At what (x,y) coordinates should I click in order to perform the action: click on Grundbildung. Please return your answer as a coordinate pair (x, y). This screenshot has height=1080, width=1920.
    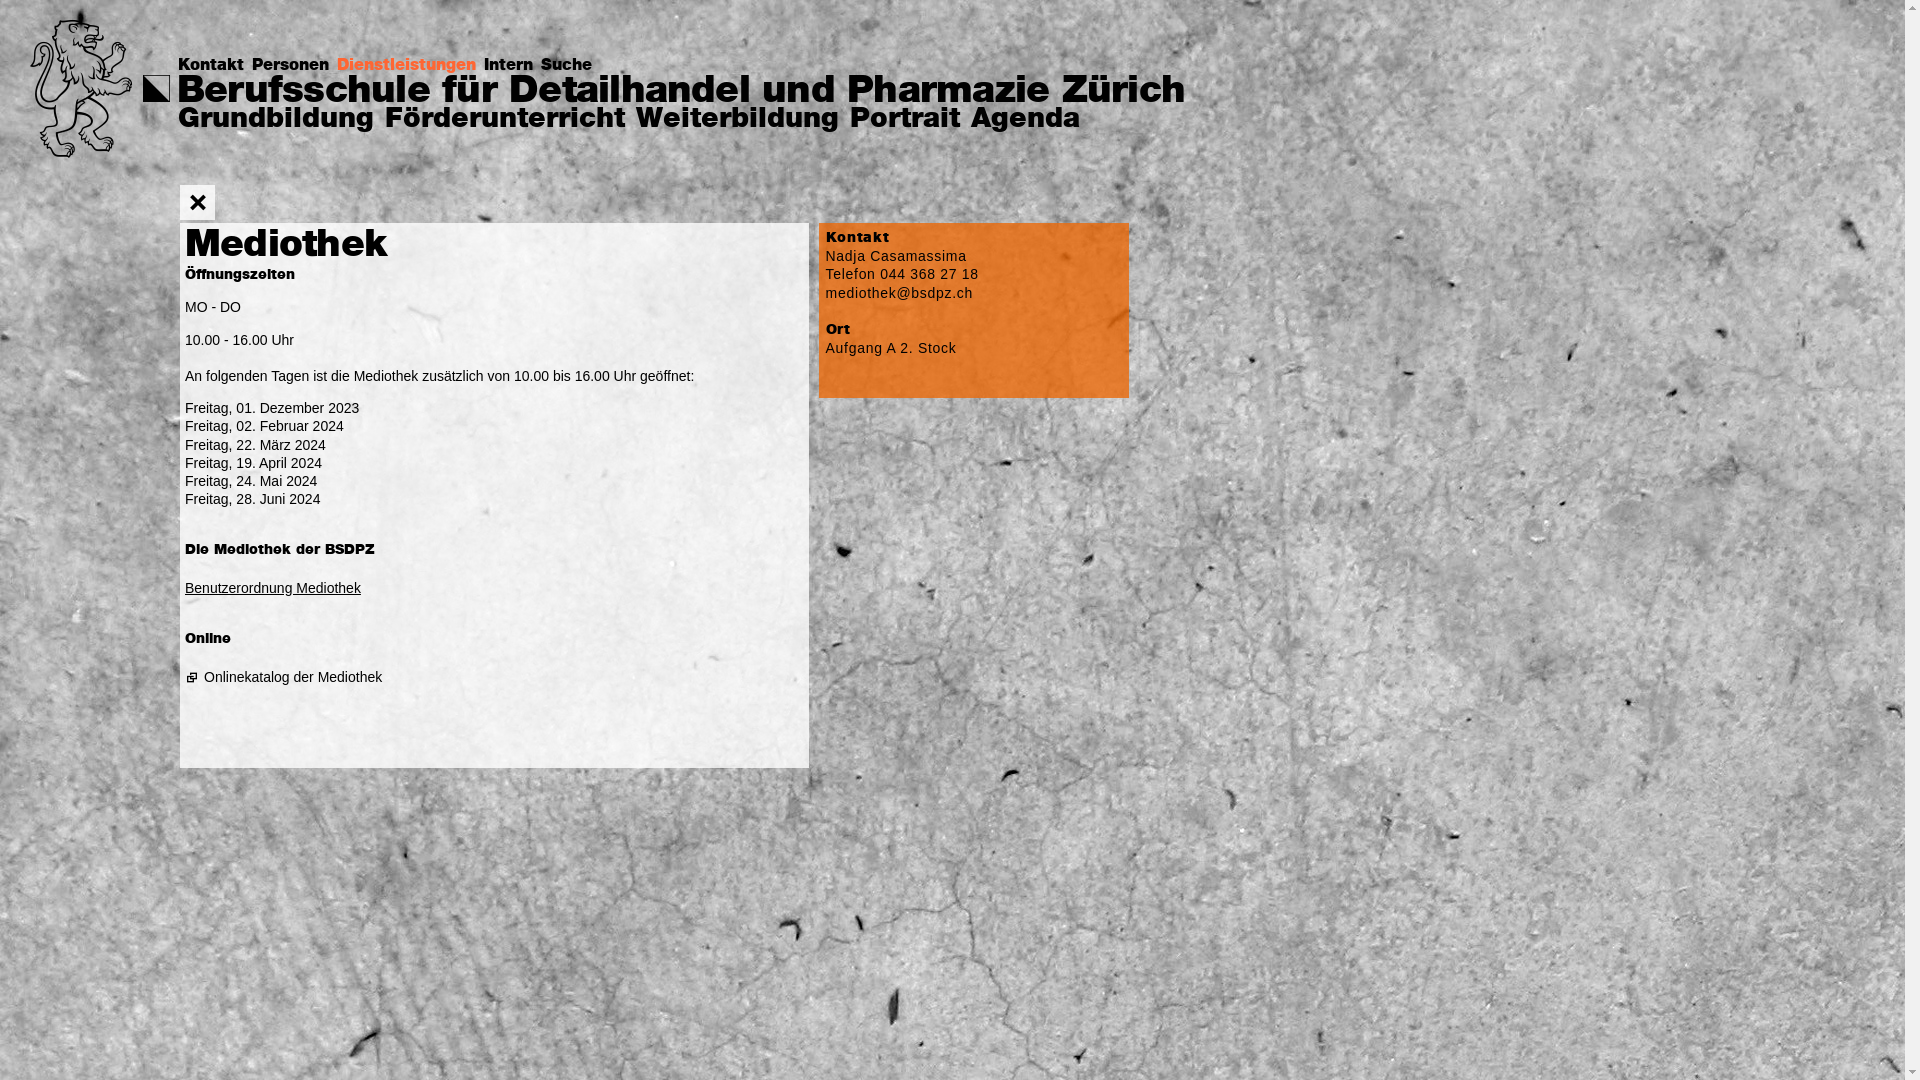
    Looking at the image, I should click on (276, 120).